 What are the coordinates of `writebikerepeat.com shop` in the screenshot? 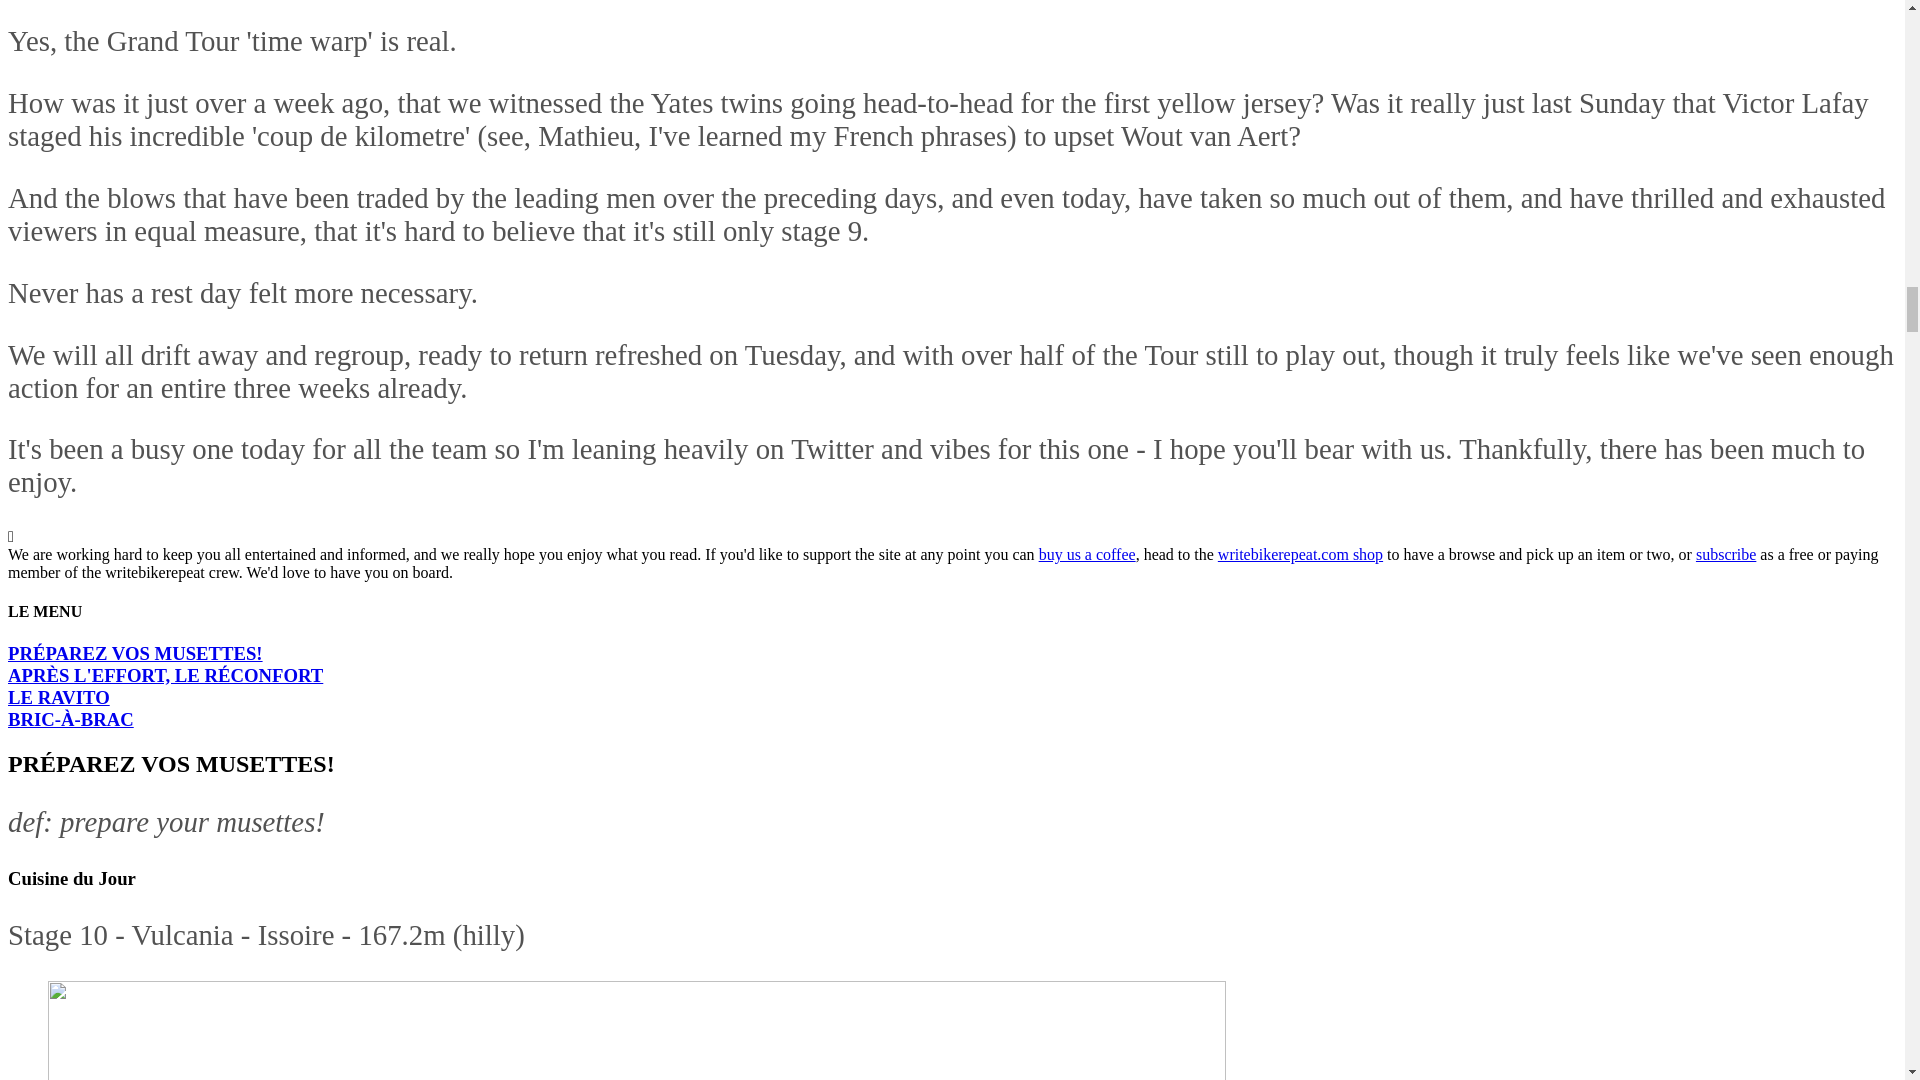 It's located at (1300, 554).